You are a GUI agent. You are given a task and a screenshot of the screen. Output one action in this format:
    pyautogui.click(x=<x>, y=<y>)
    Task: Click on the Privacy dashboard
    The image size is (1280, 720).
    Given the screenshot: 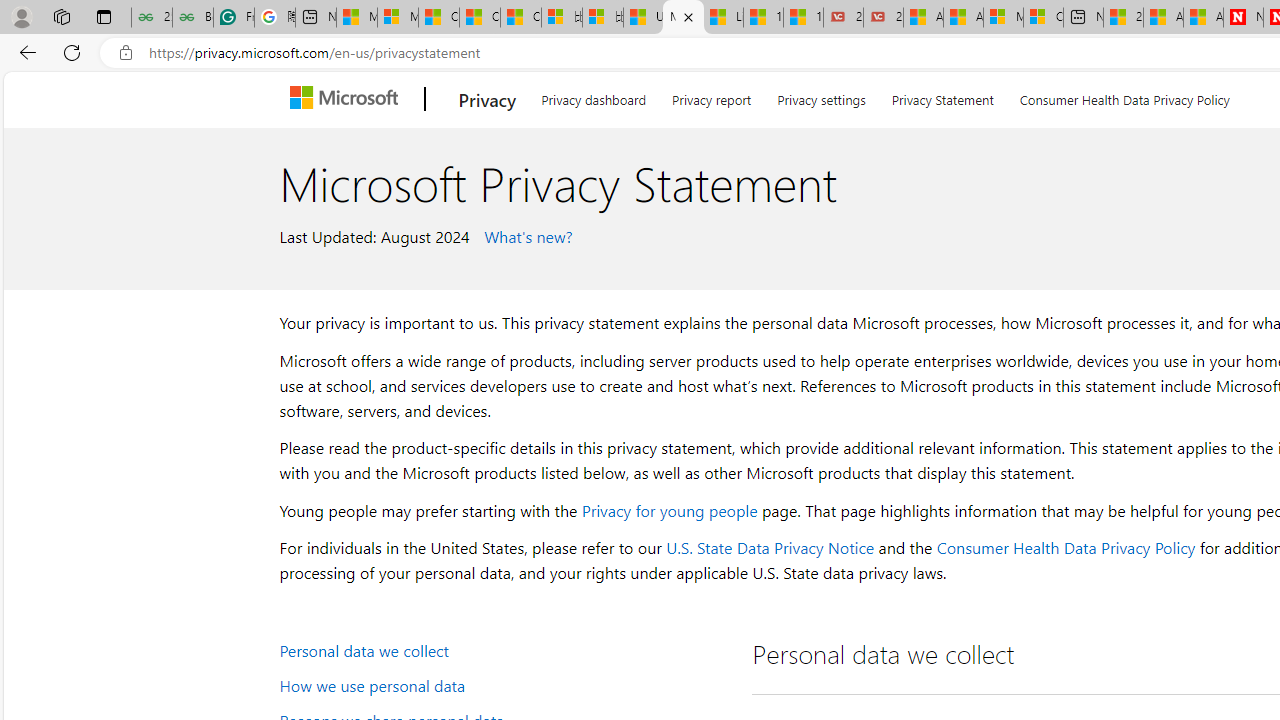 What is the action you would take?
    pyautogui.click(x=594, y=96)
    